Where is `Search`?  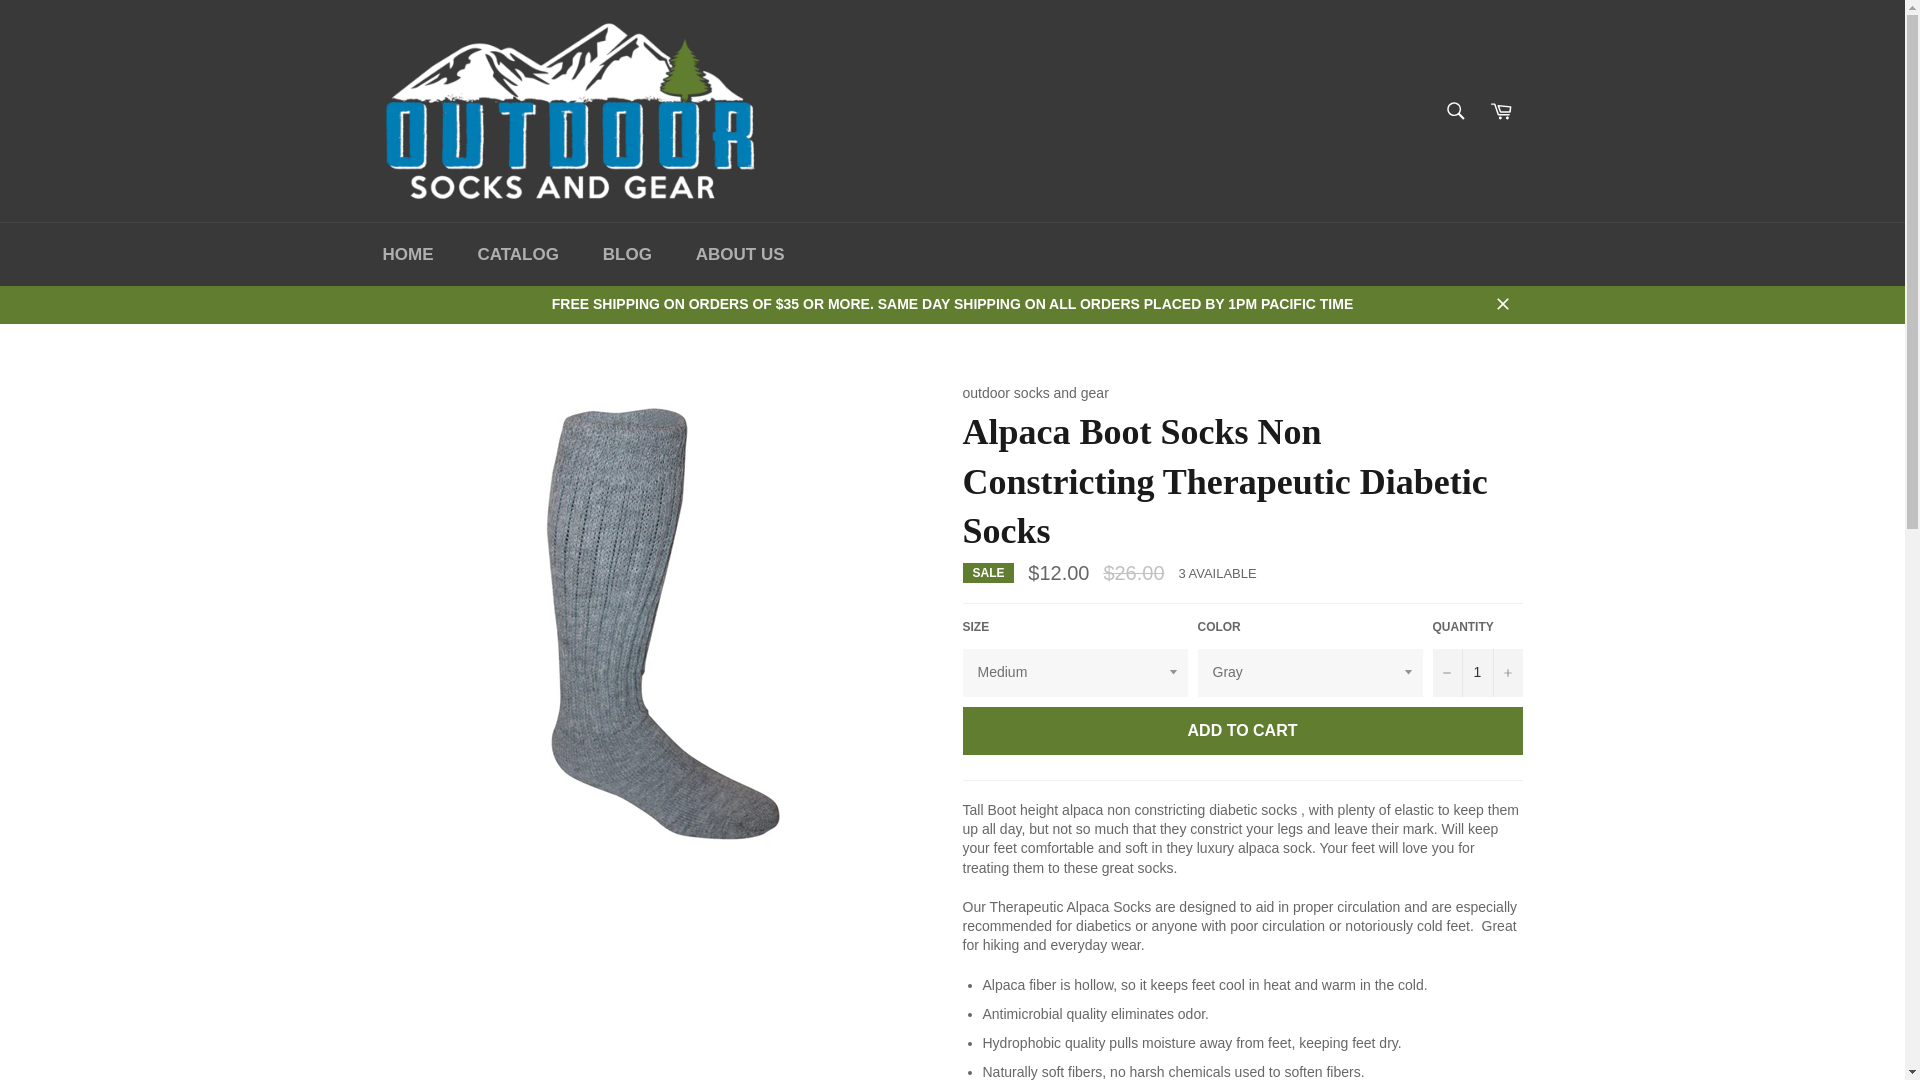
Search is located at coordinates (1455, 110).